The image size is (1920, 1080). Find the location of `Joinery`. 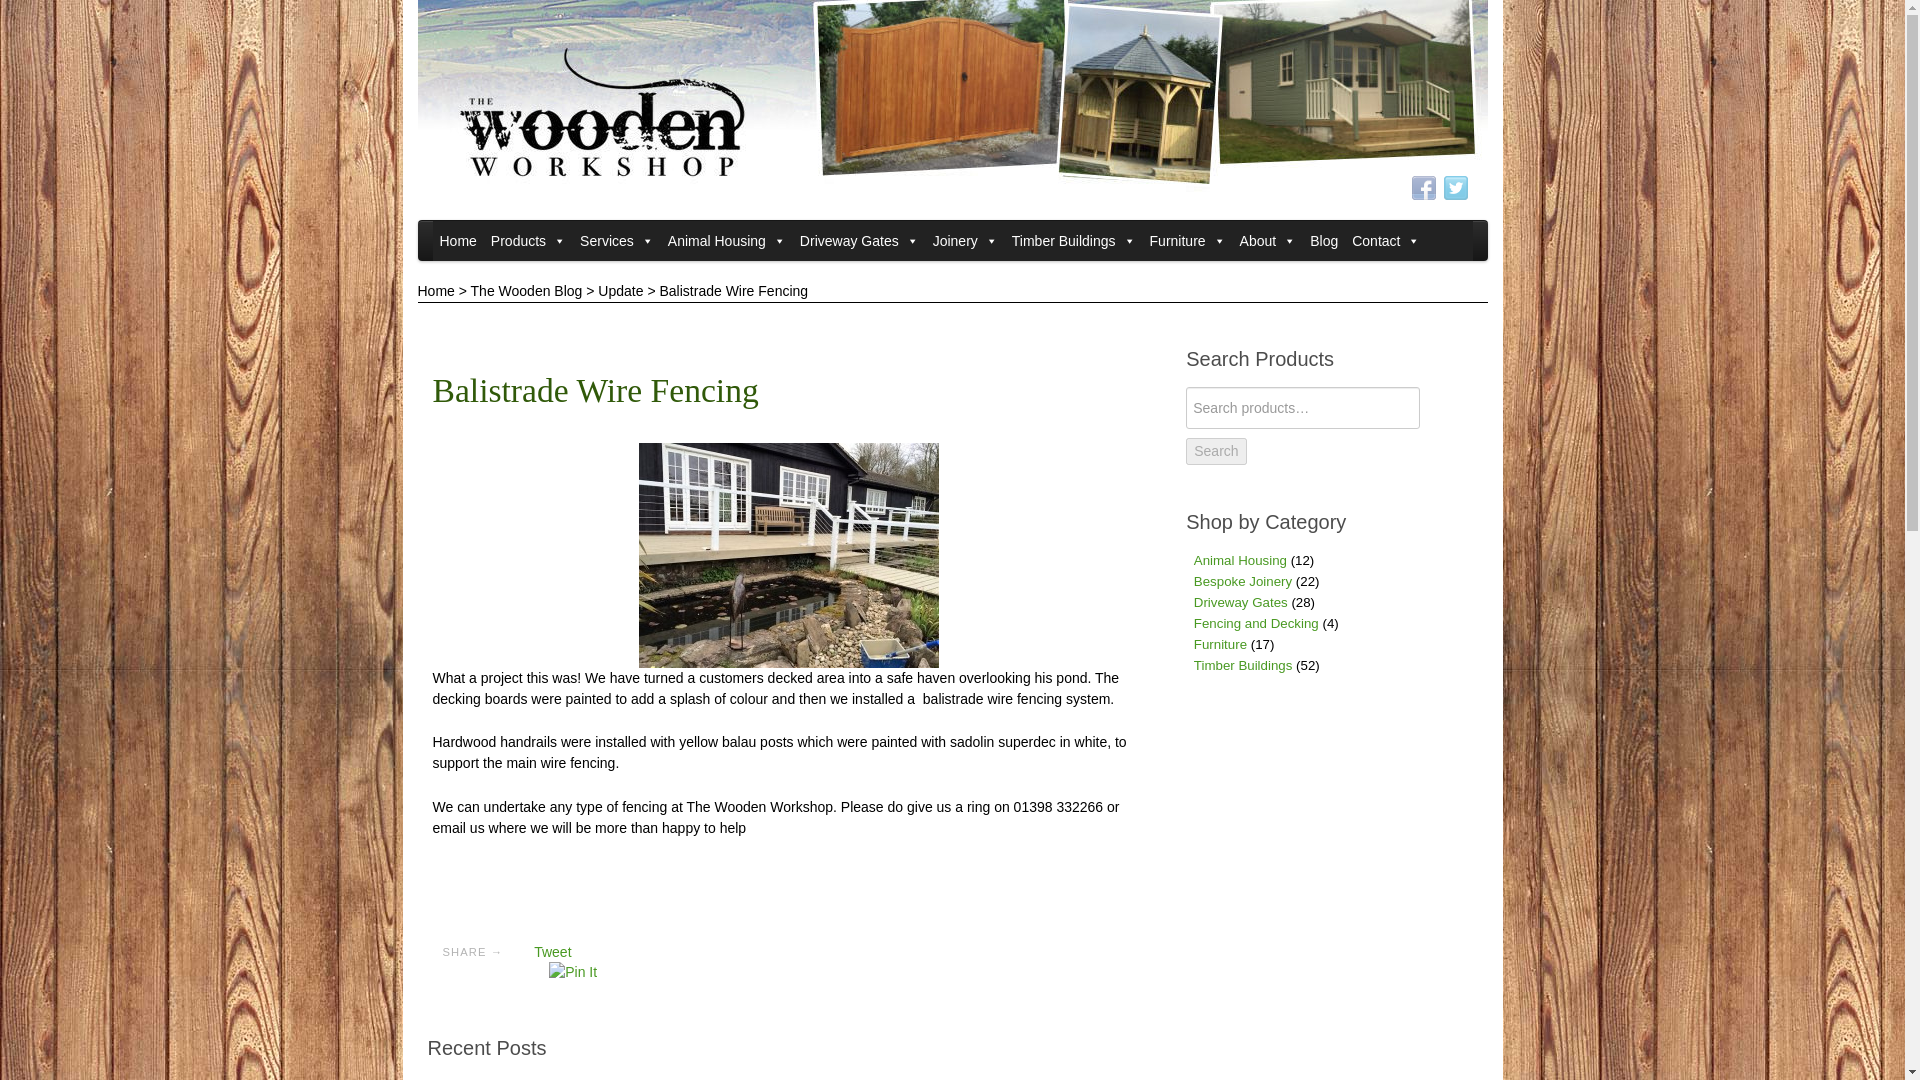

Joinery is located at coordinates (964, 241).